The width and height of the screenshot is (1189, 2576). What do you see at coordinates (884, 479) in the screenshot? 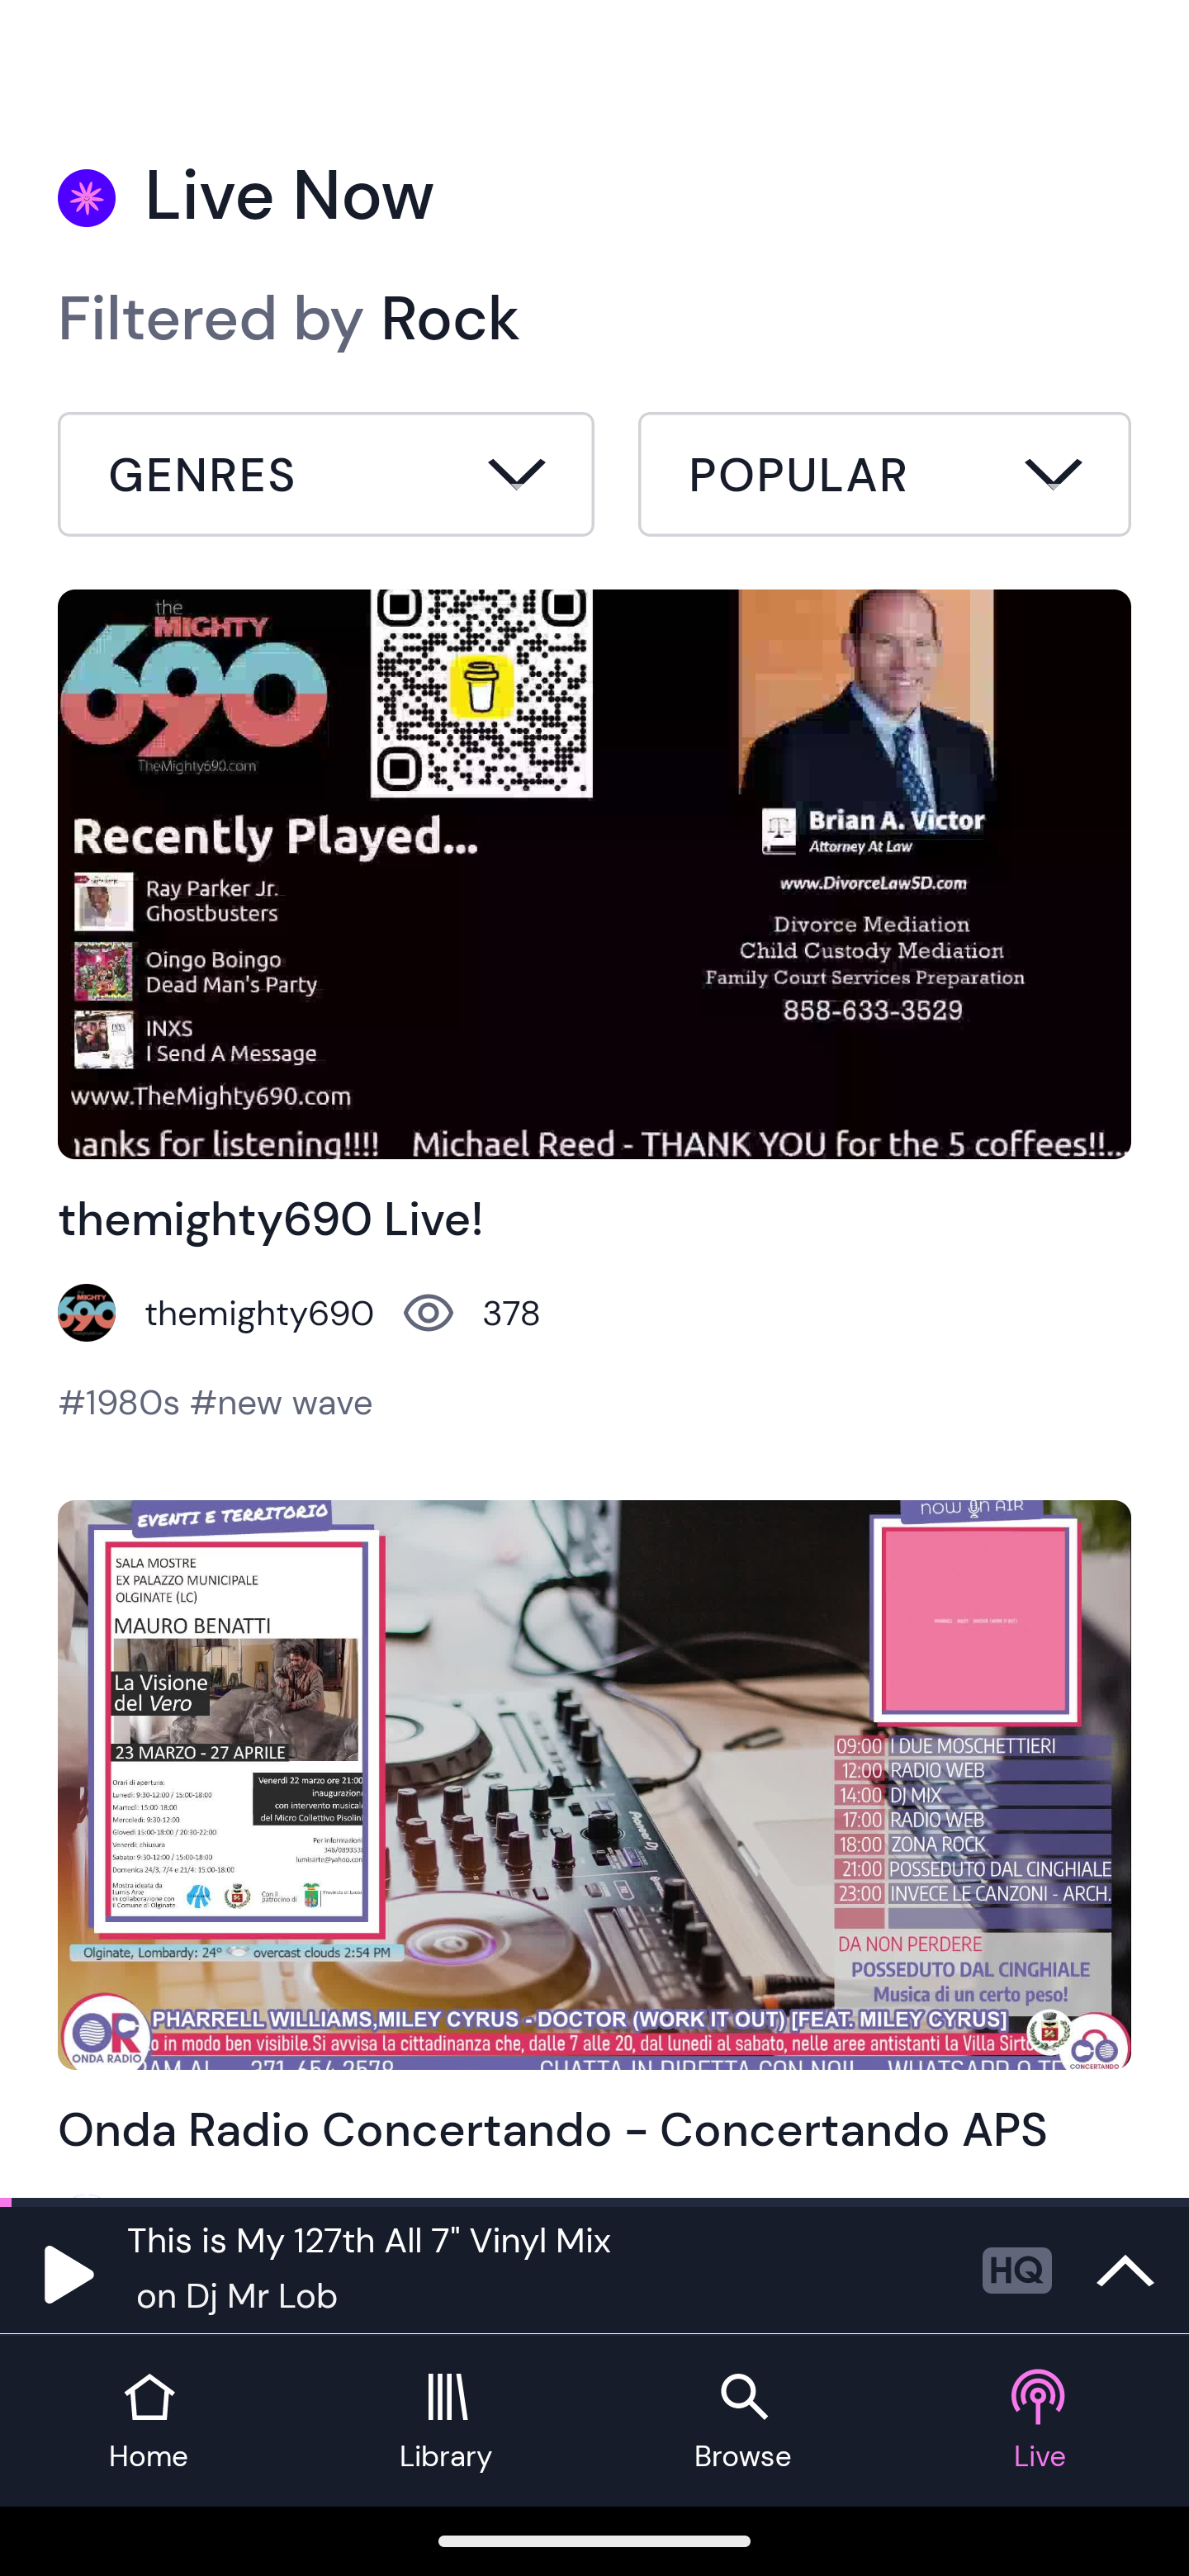
I see `Sort by button Popular` at bounding box center [884, 479].